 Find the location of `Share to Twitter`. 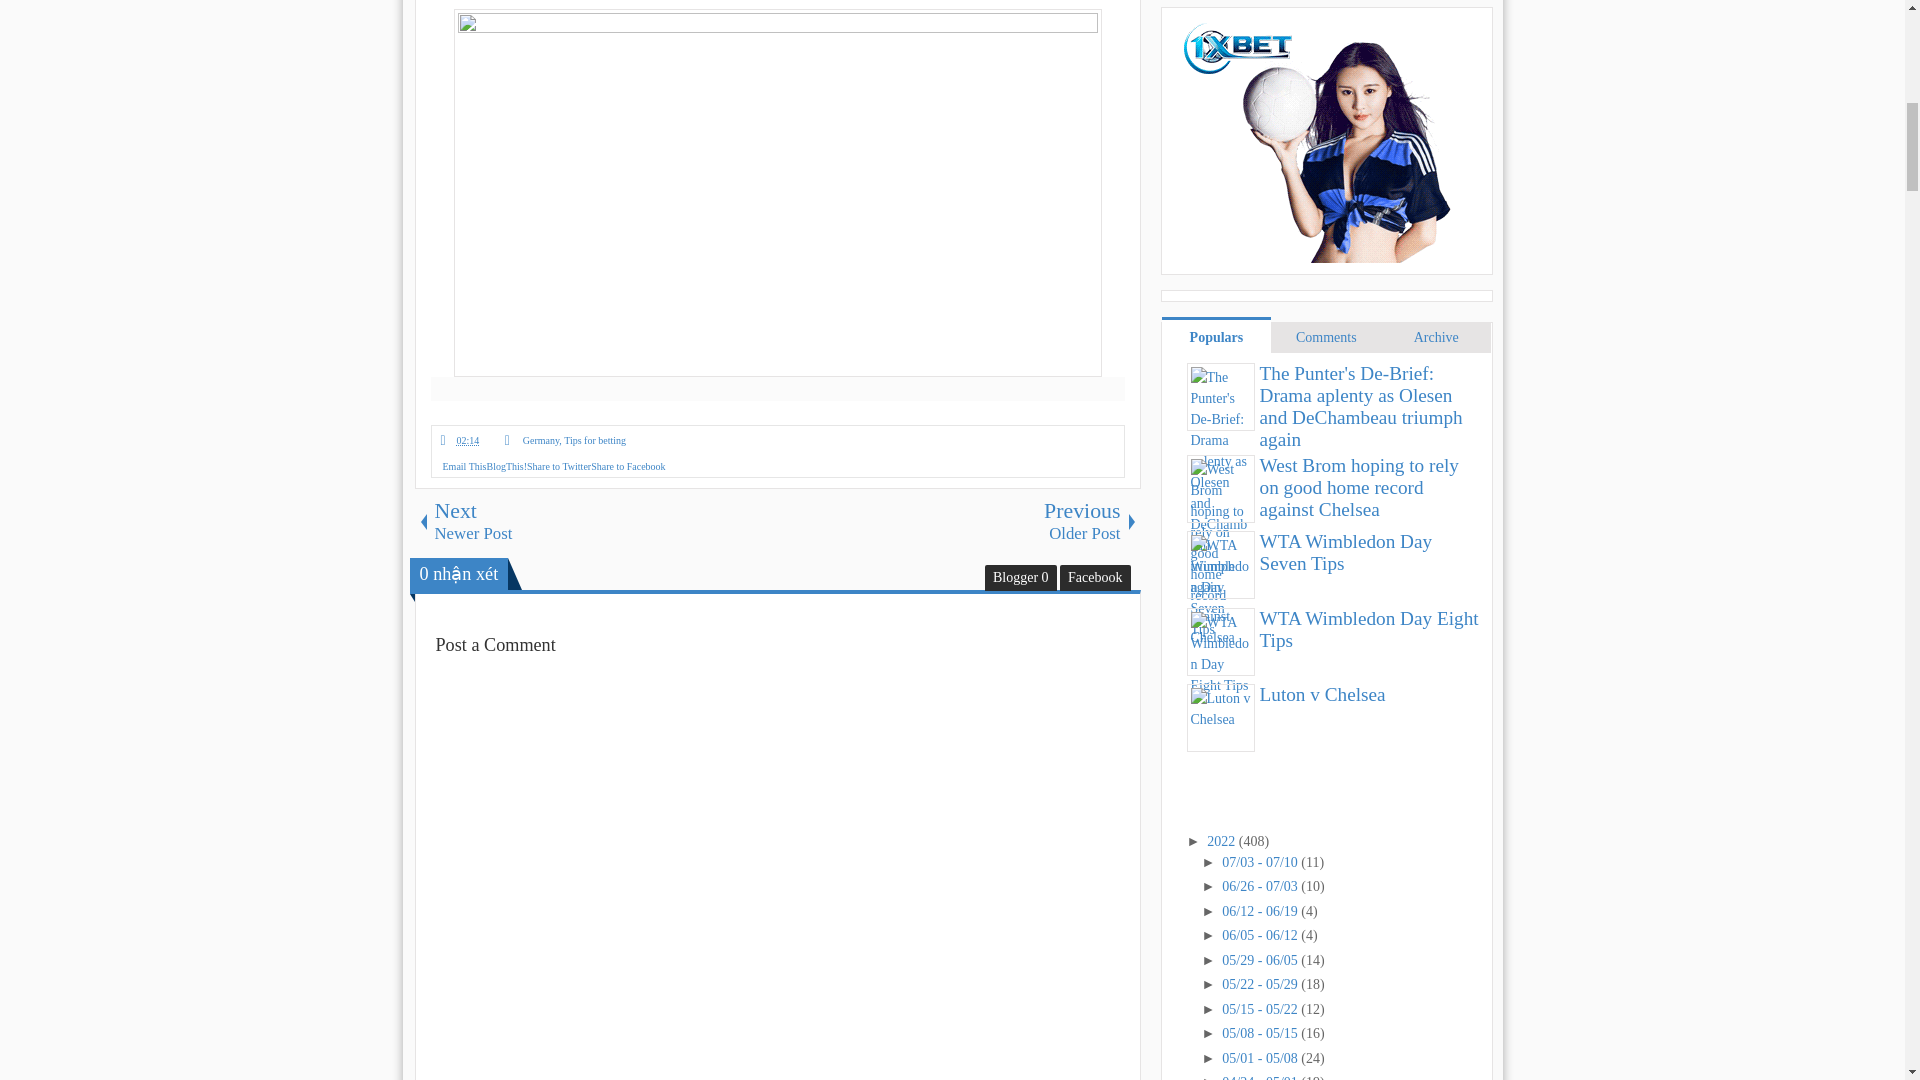

Share to Twitter is located at coordinates (506, 466).